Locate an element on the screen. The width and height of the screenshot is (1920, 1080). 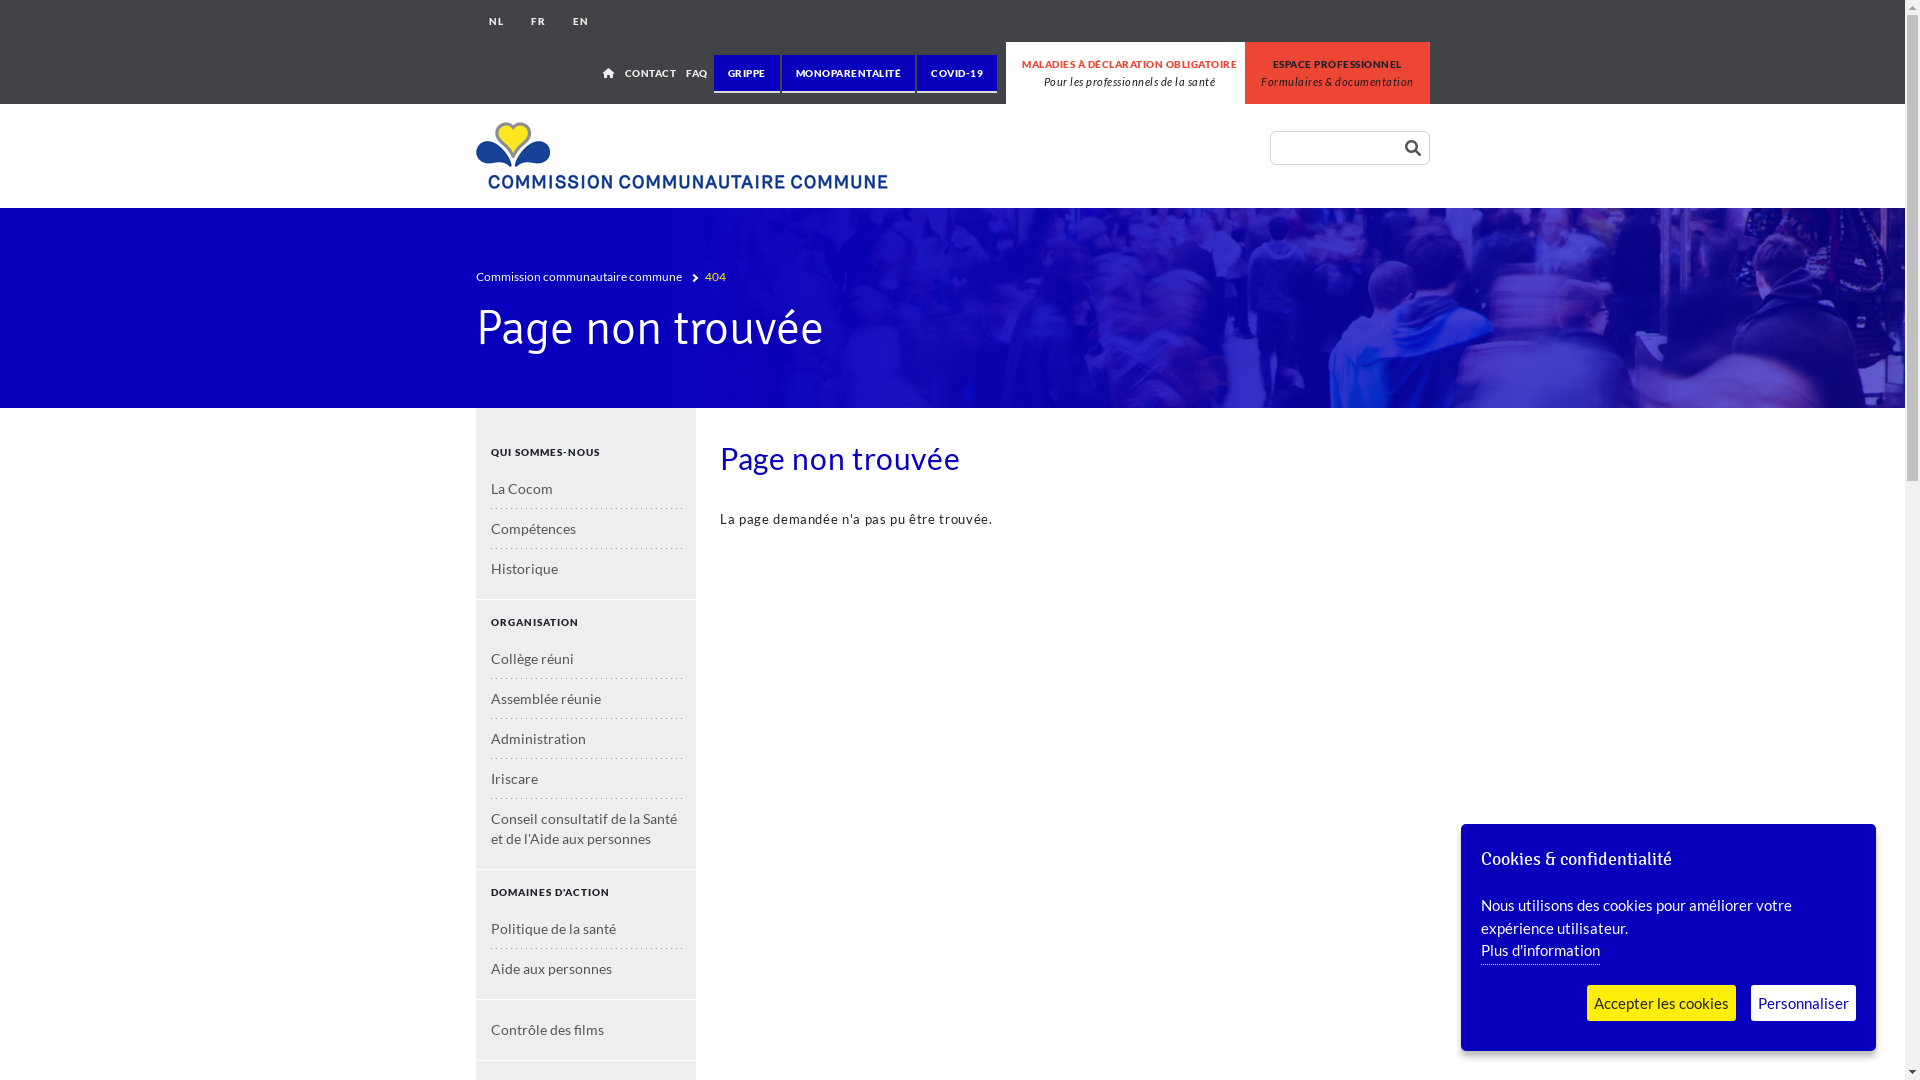
Aide aux personnes is located at coordinates (588, 969).